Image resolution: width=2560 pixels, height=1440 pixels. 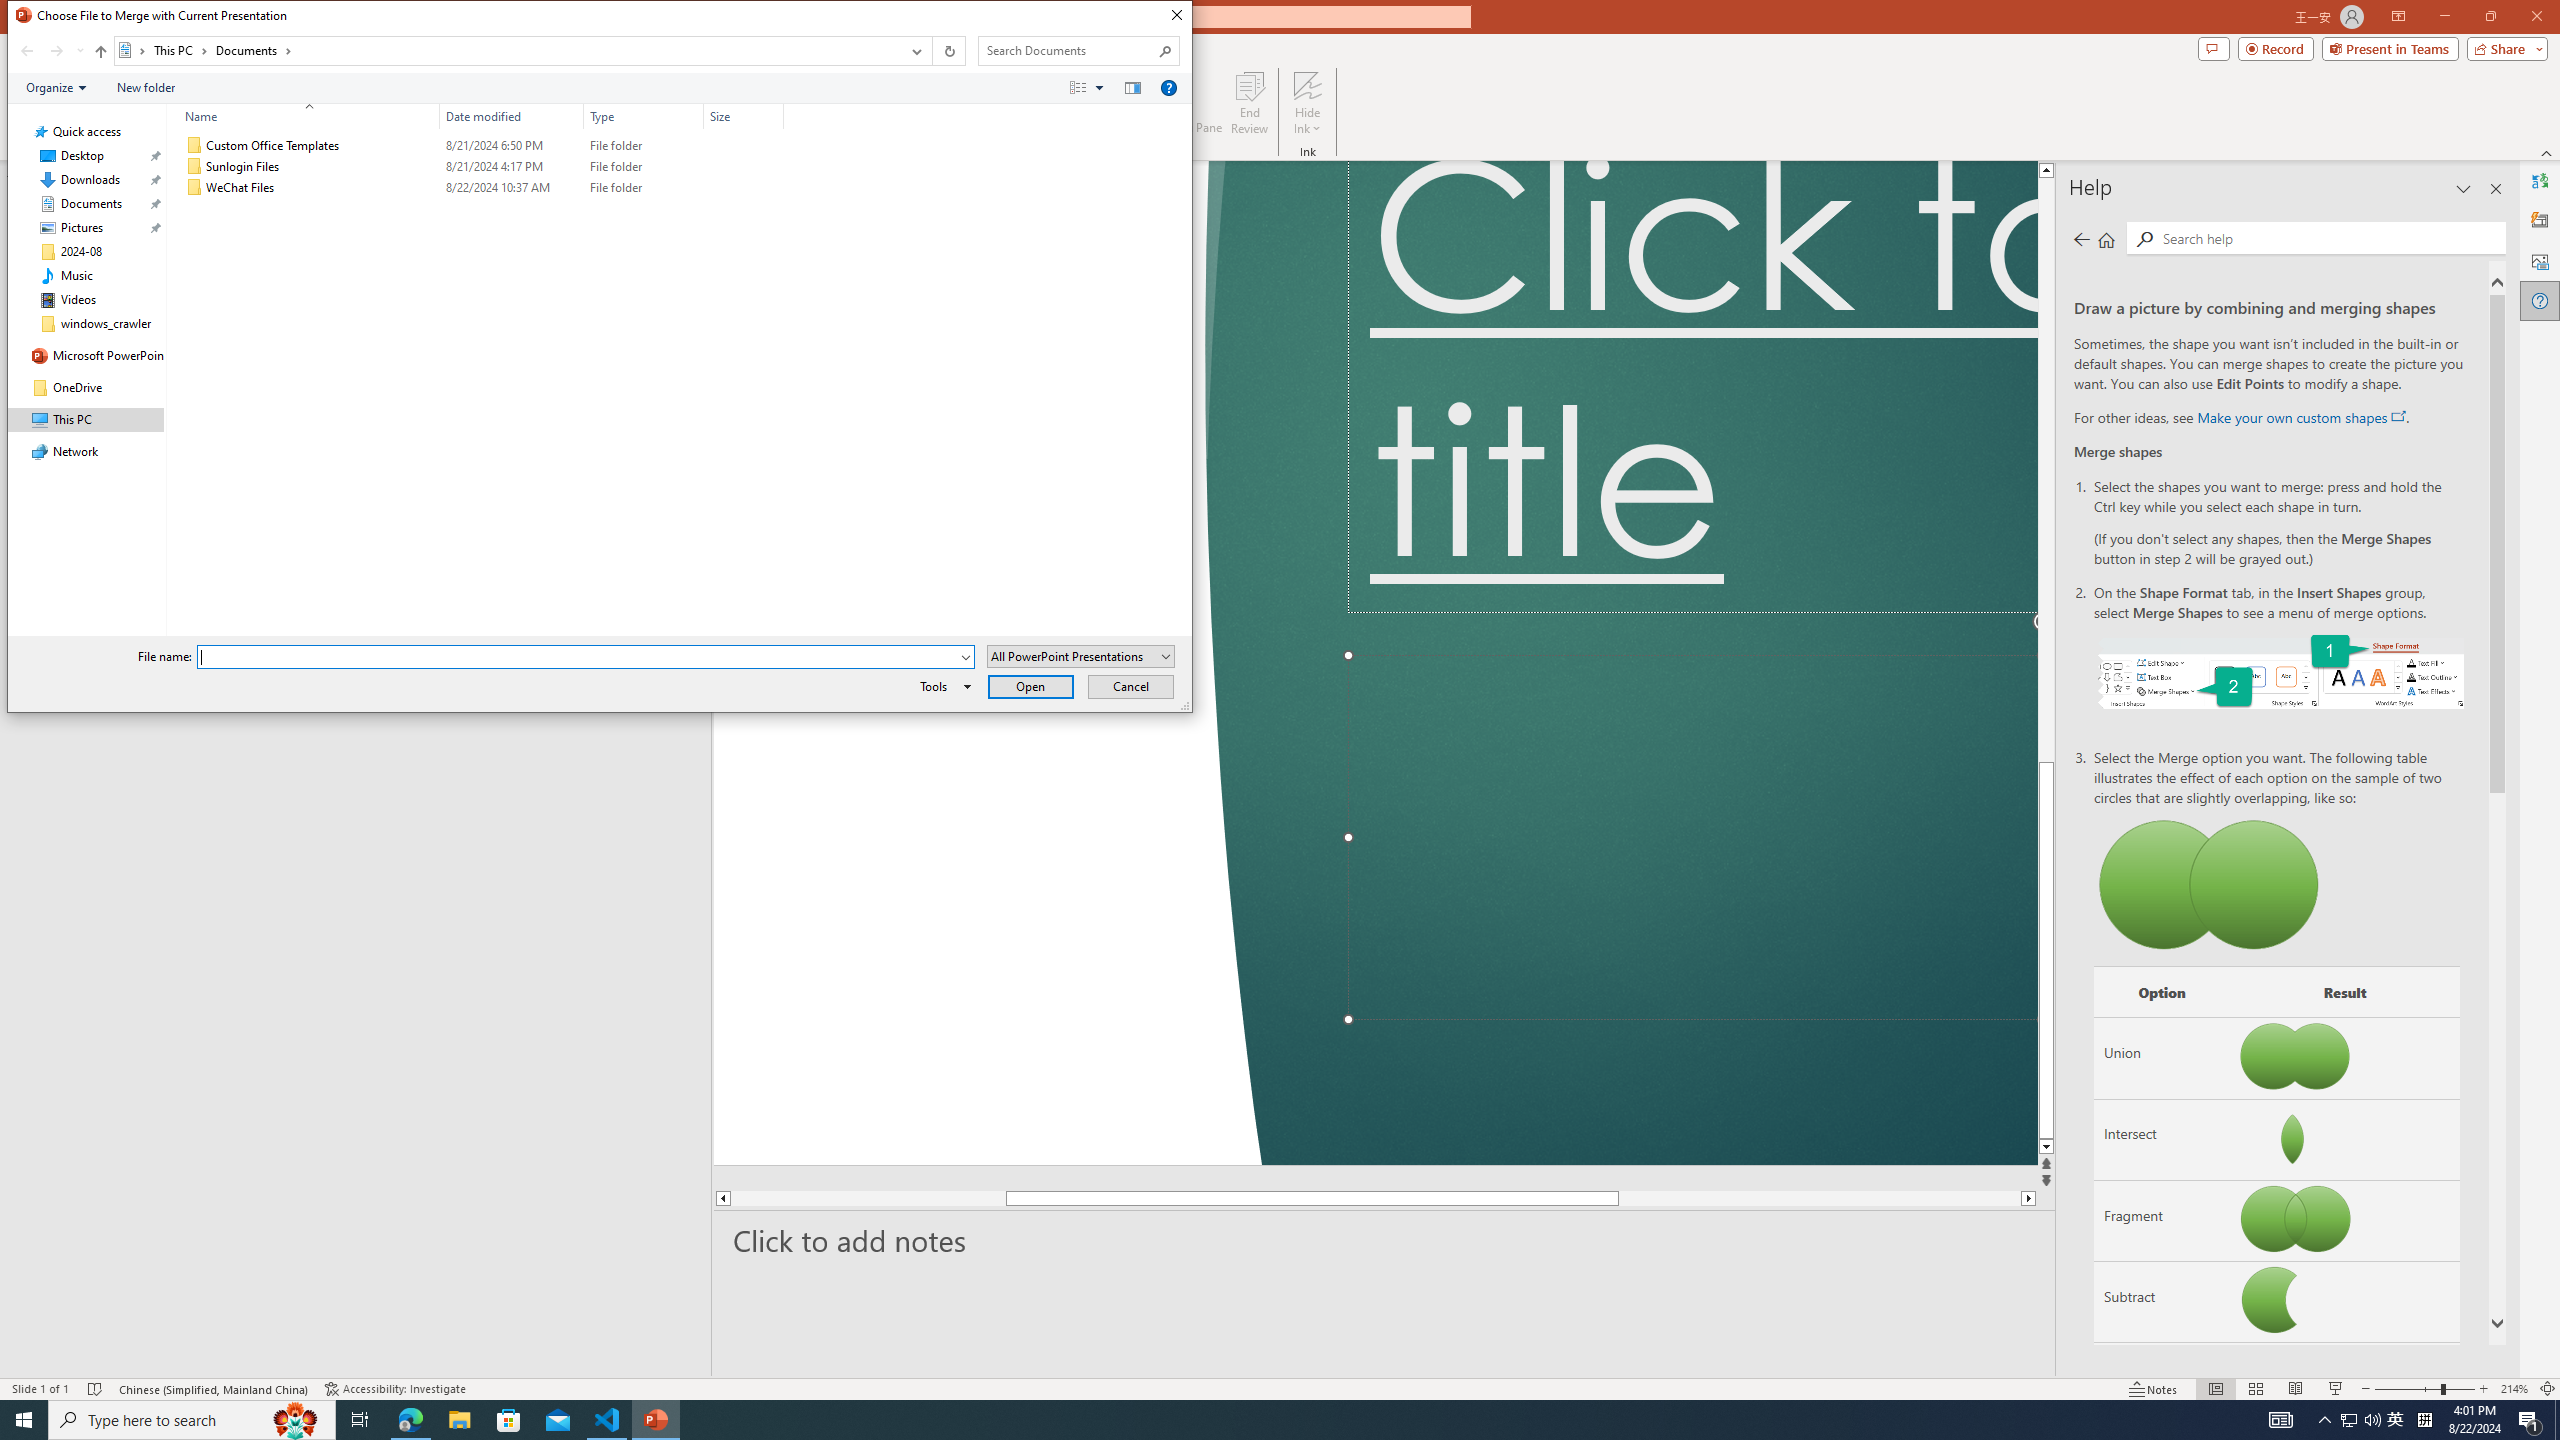 What do you see at coordinates (50, 51) in the screenshot?
I see `Navigation buttons` at bounding box center [50, 51].